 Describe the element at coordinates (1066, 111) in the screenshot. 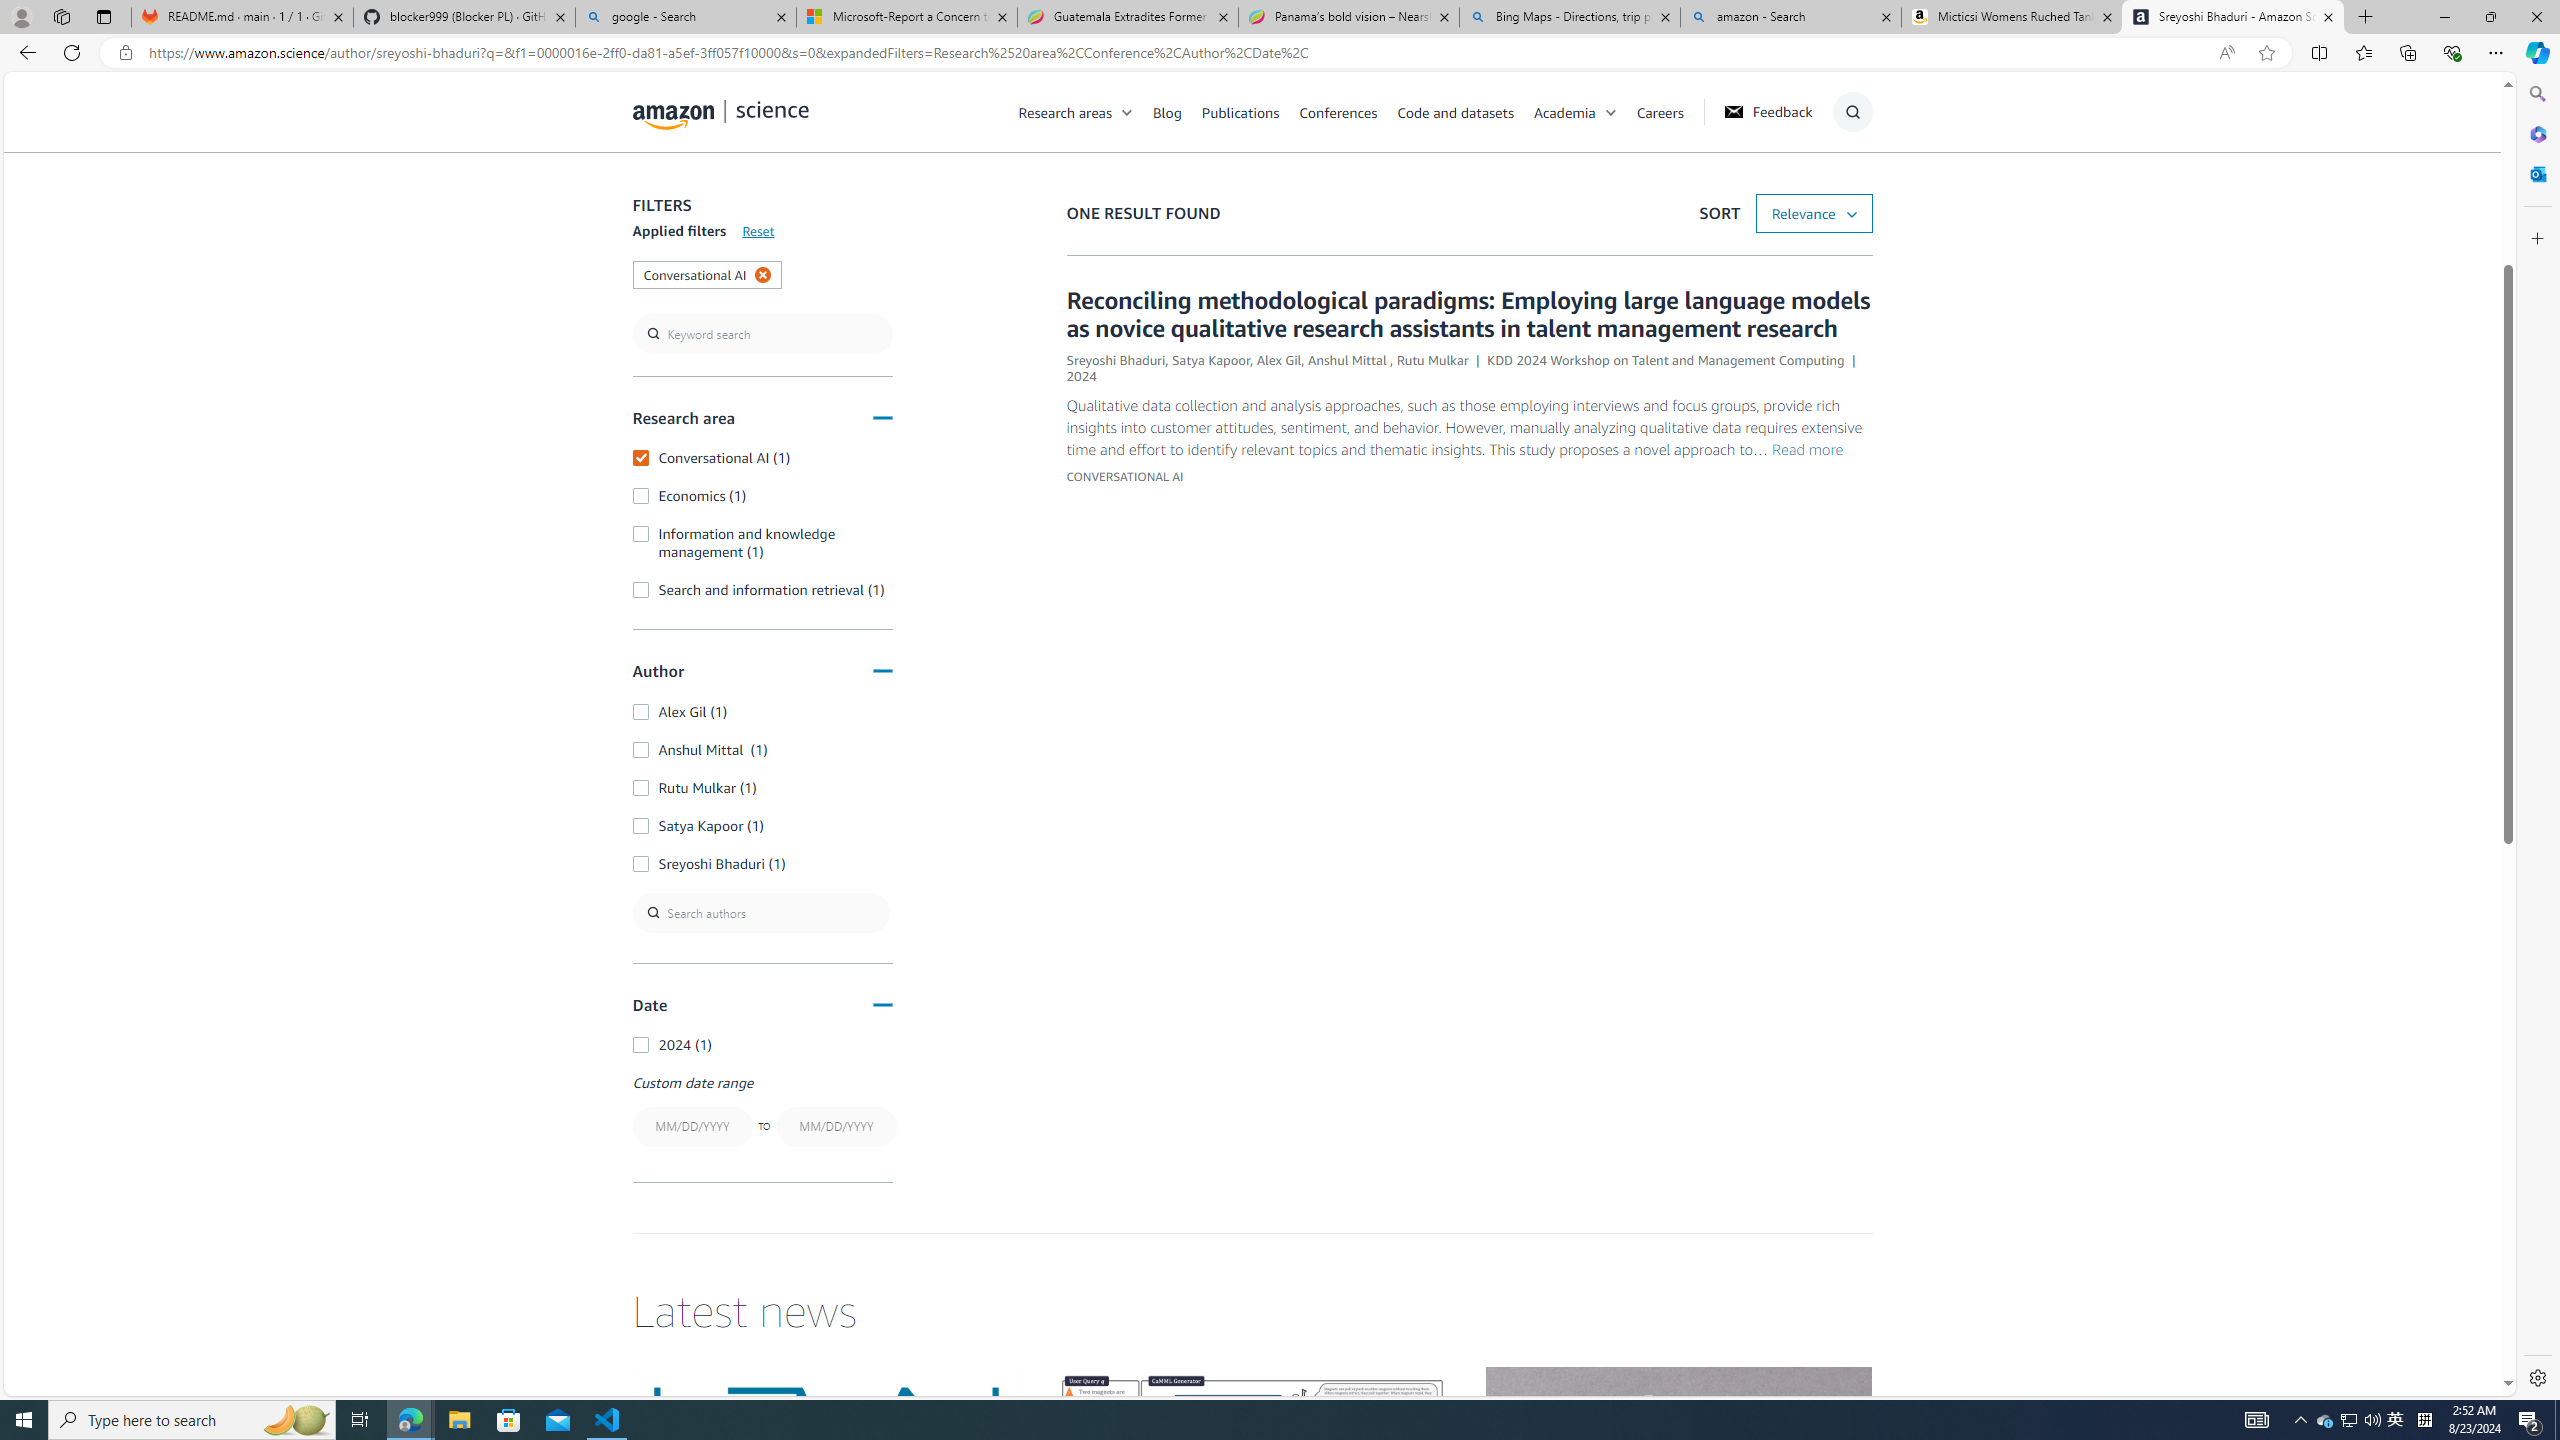

I see `Research areas` at that location.